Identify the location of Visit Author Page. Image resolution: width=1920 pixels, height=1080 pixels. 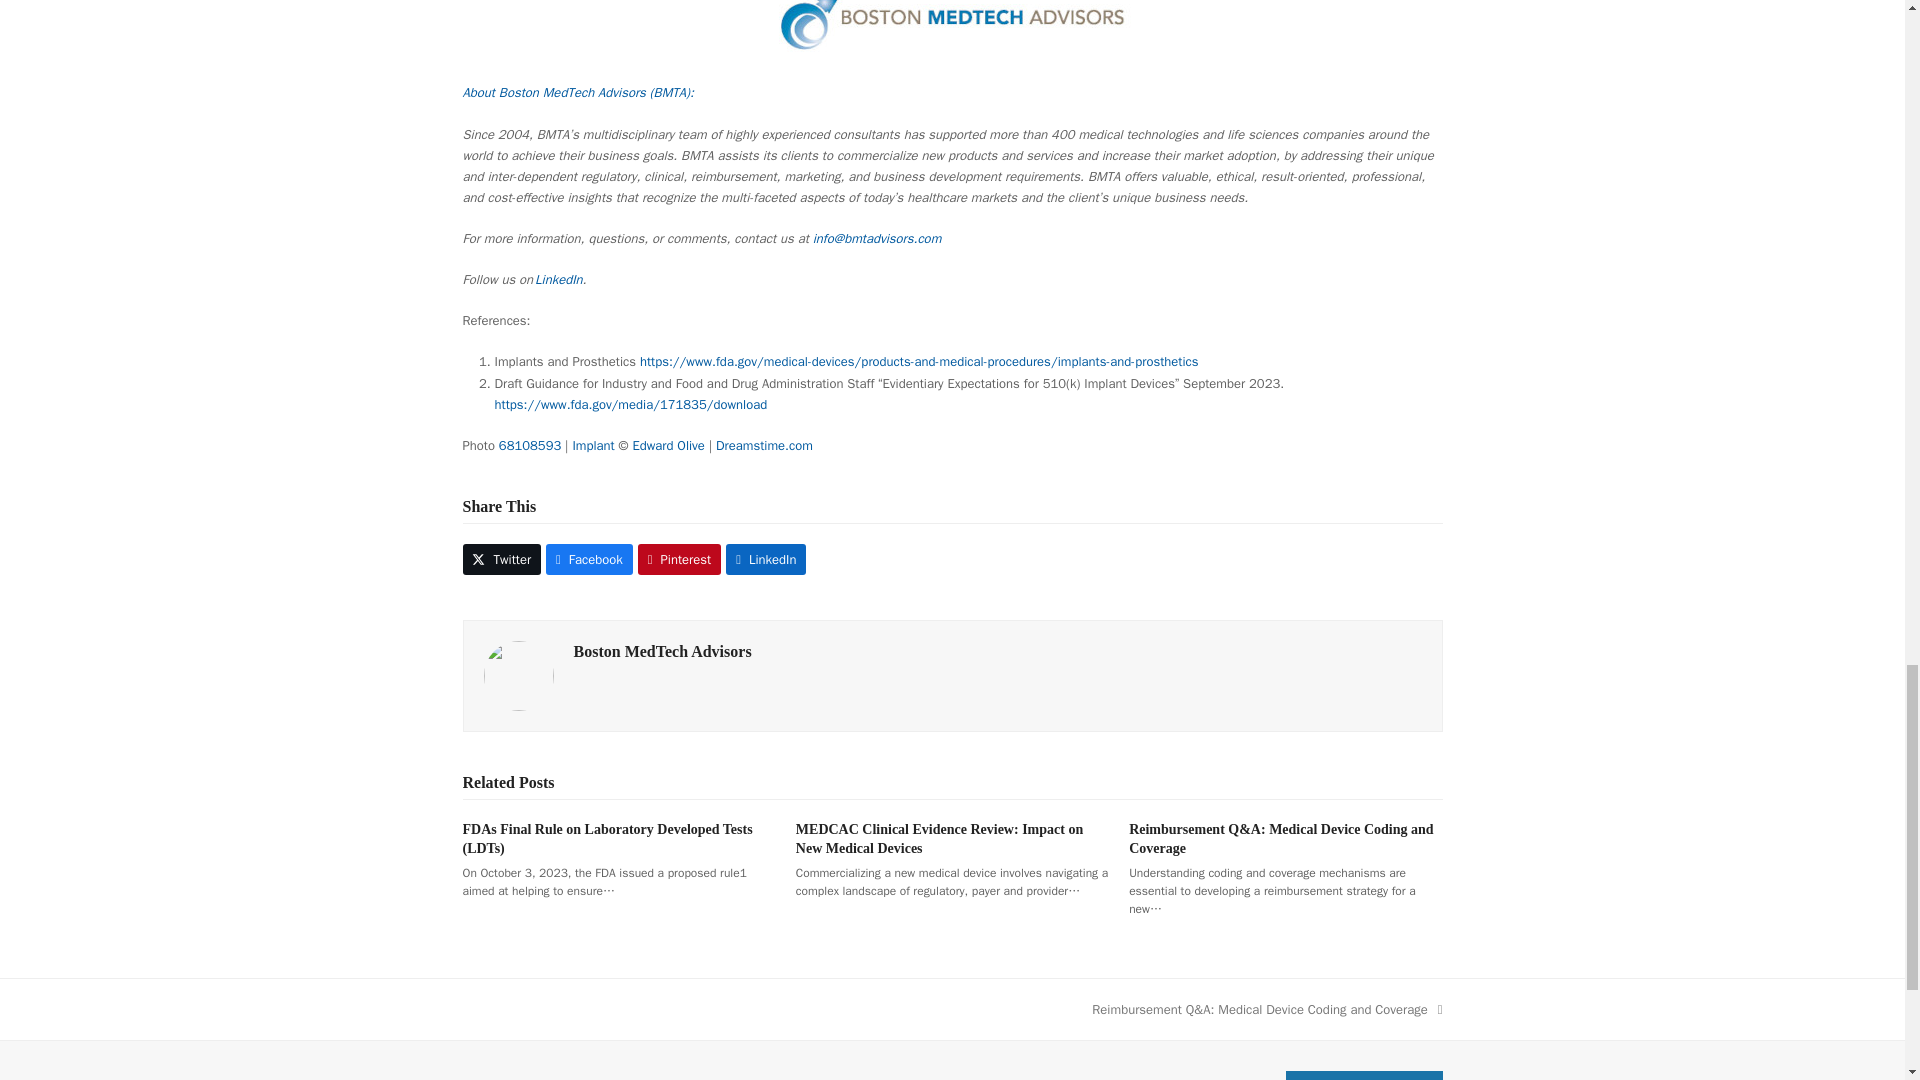
(518, 674).